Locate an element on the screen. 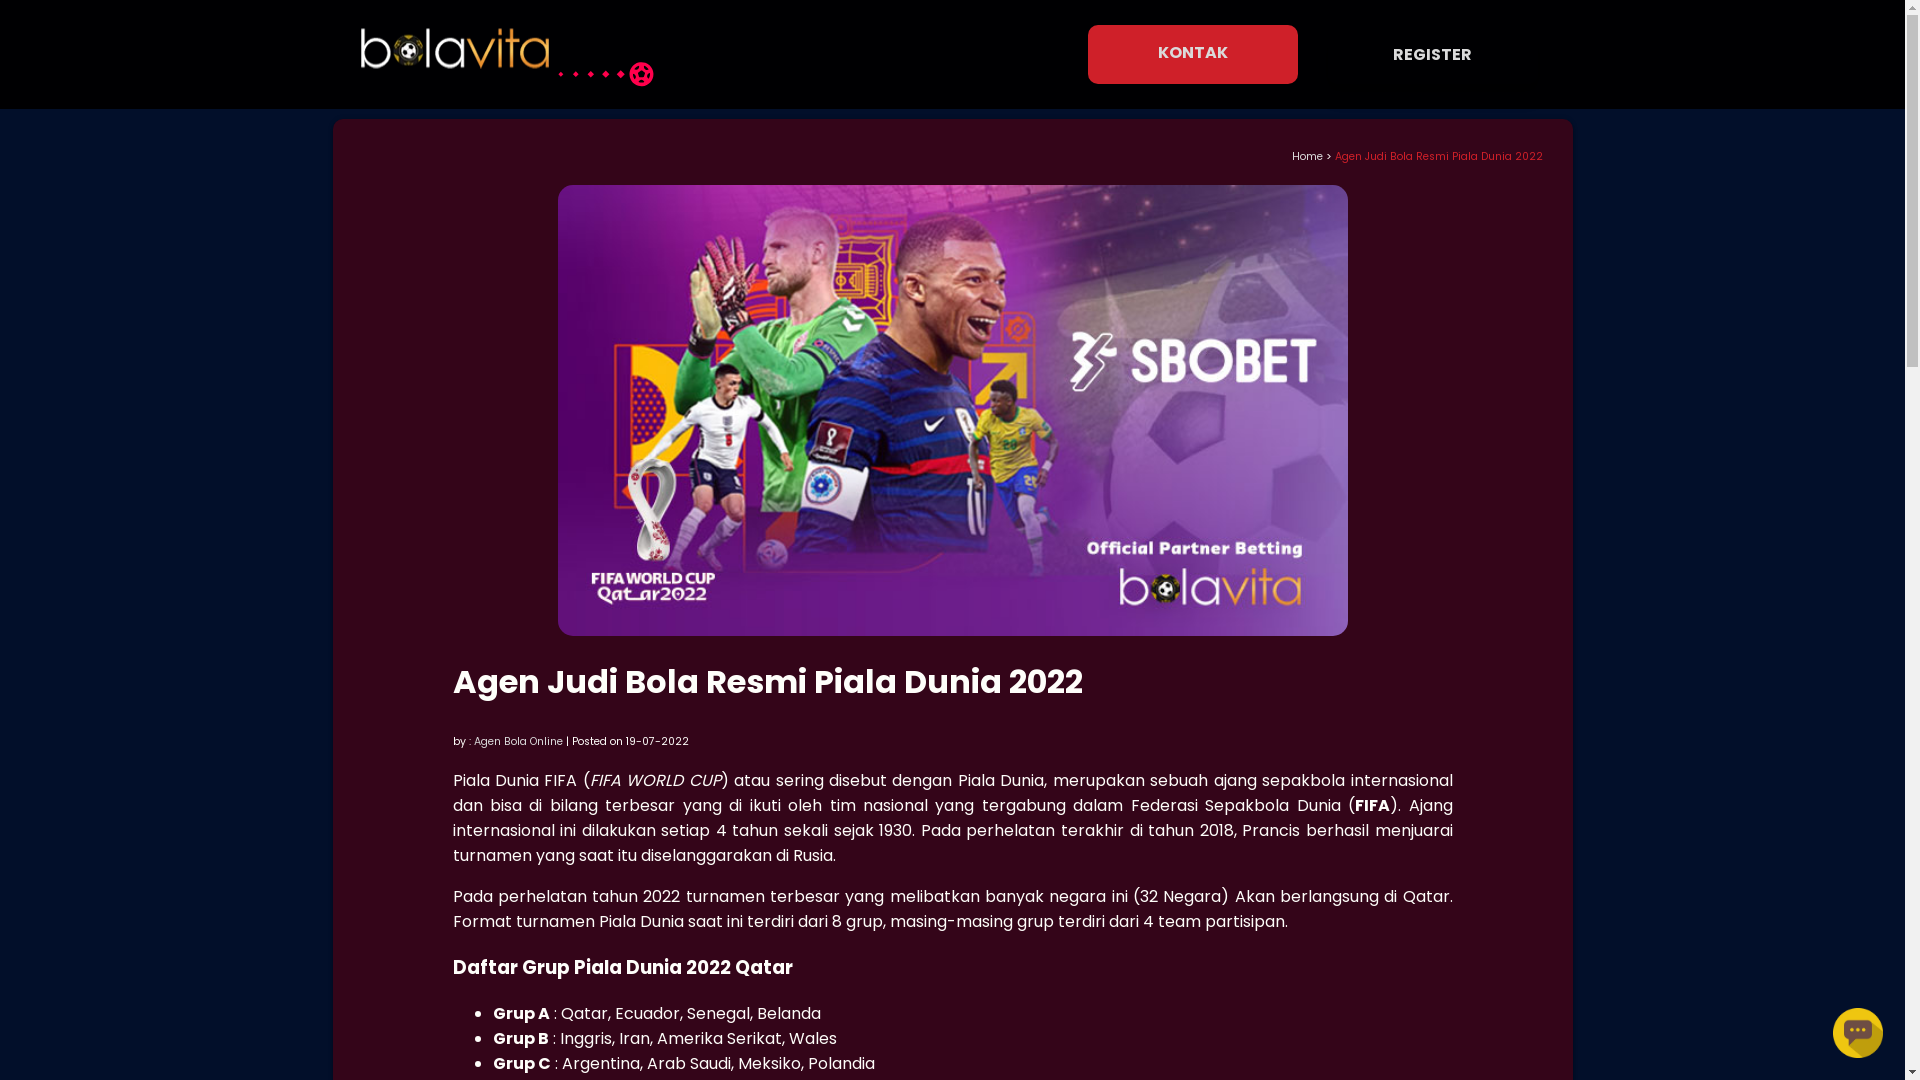  Agen Bola Online is located at coordinates (518, 742).